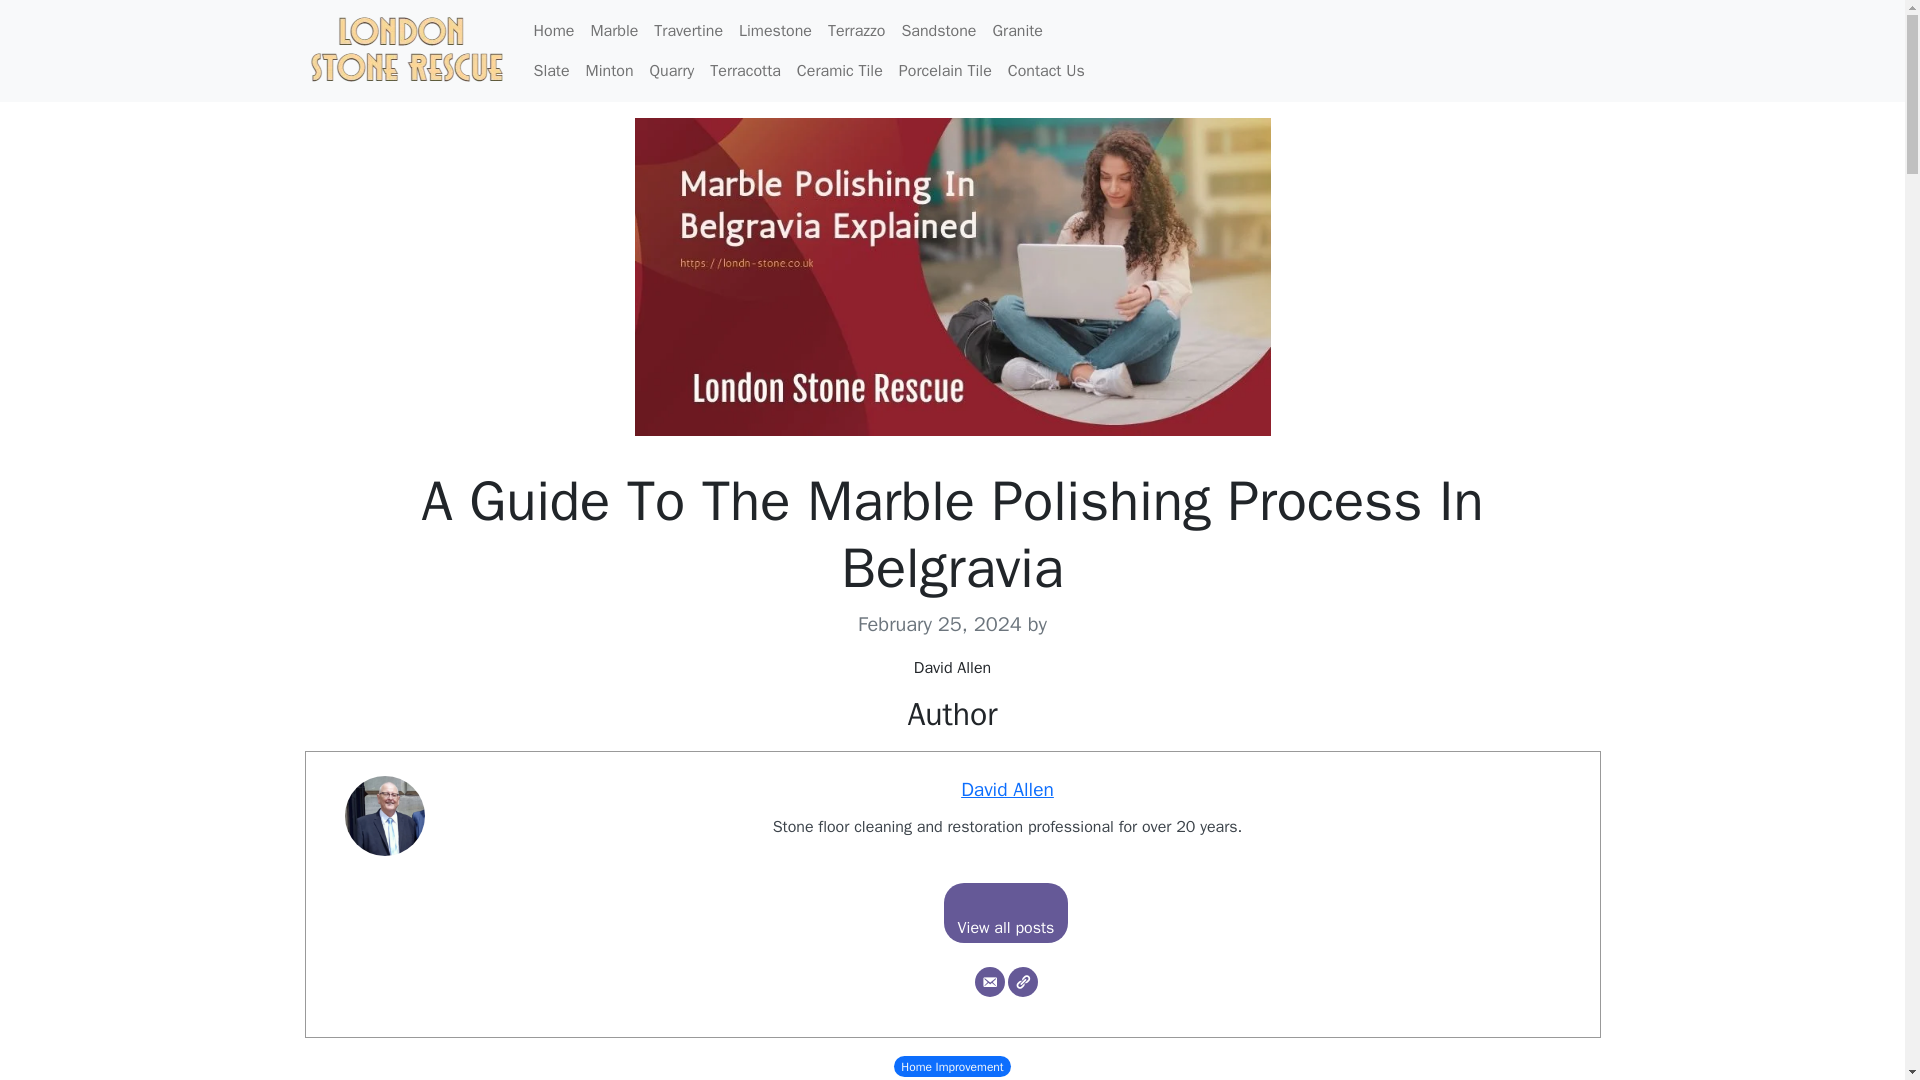 The image size is (1920, 1080). I want to click on View all posts, so click(1006, 912).